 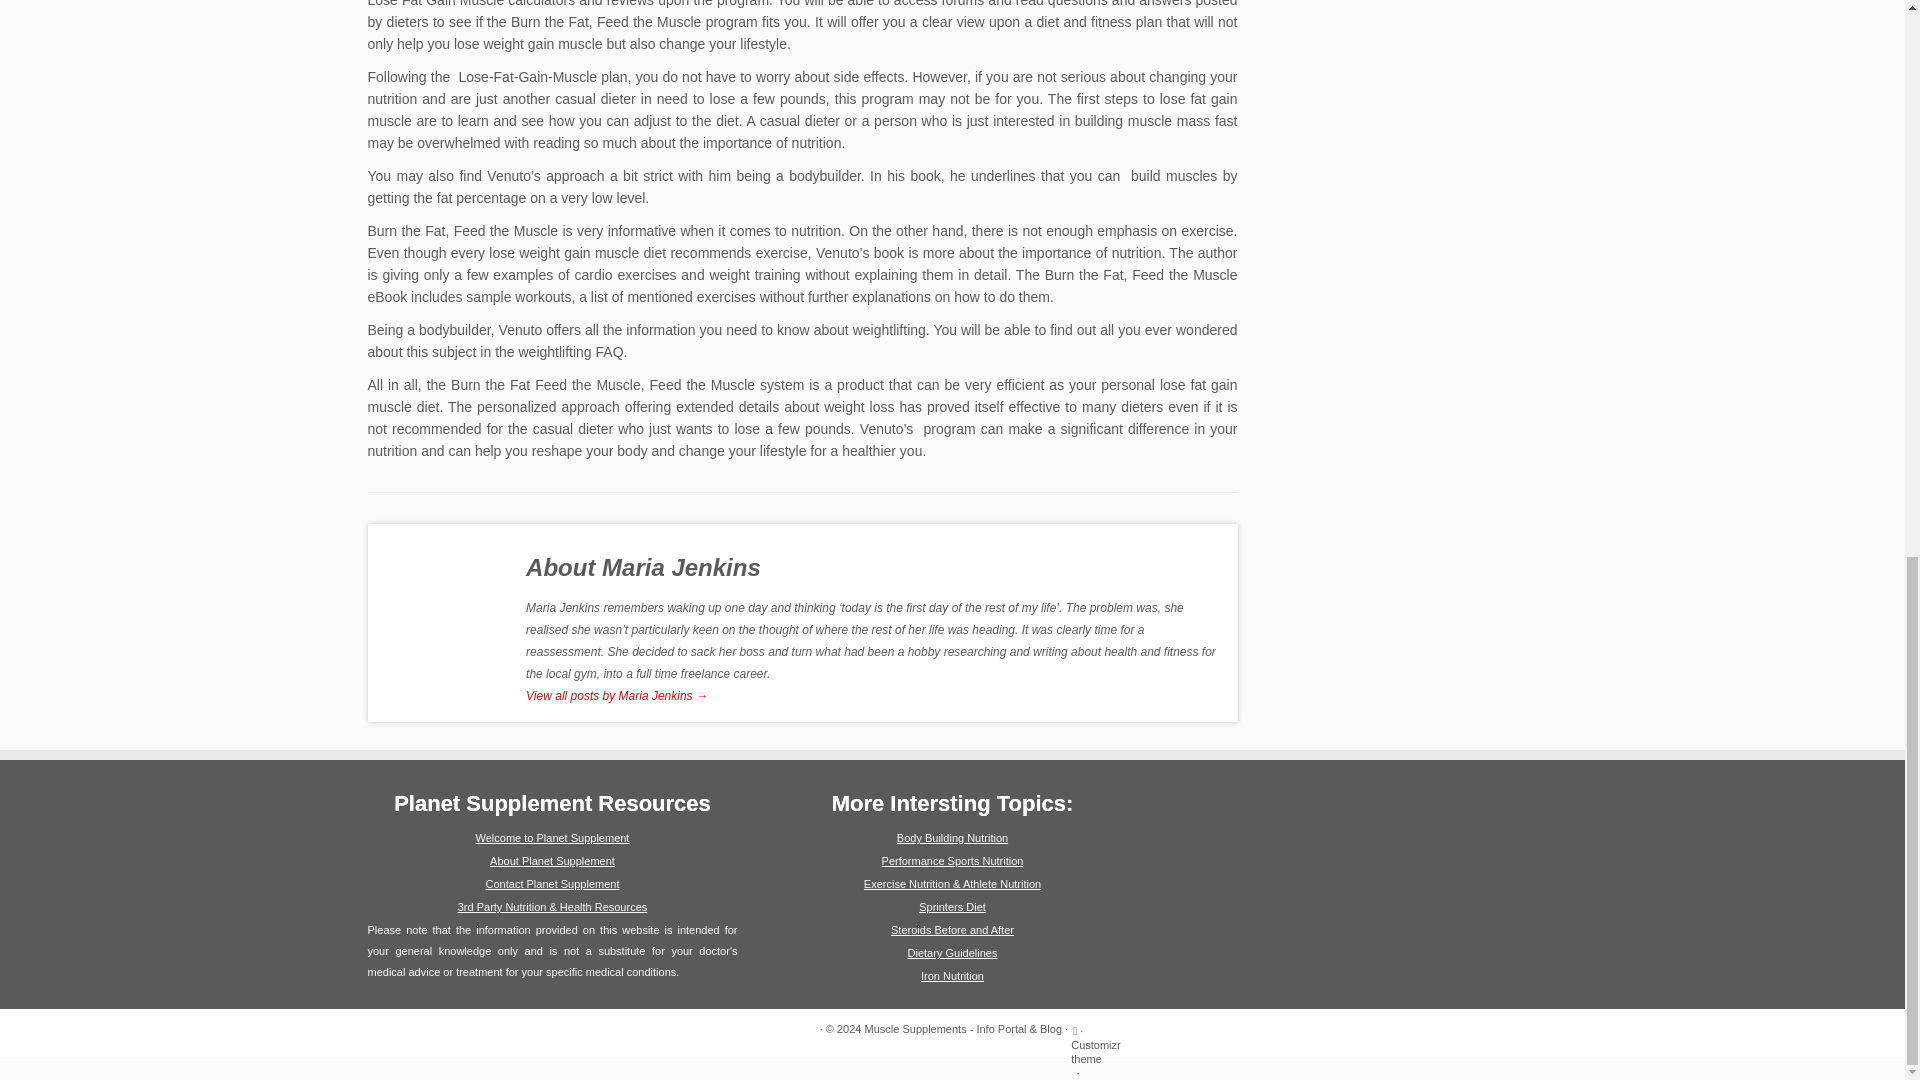 What do you see at coordinates (952, 975) in the screenshot?
I see `Iron Nutrition` at bounding box center [952, 975].